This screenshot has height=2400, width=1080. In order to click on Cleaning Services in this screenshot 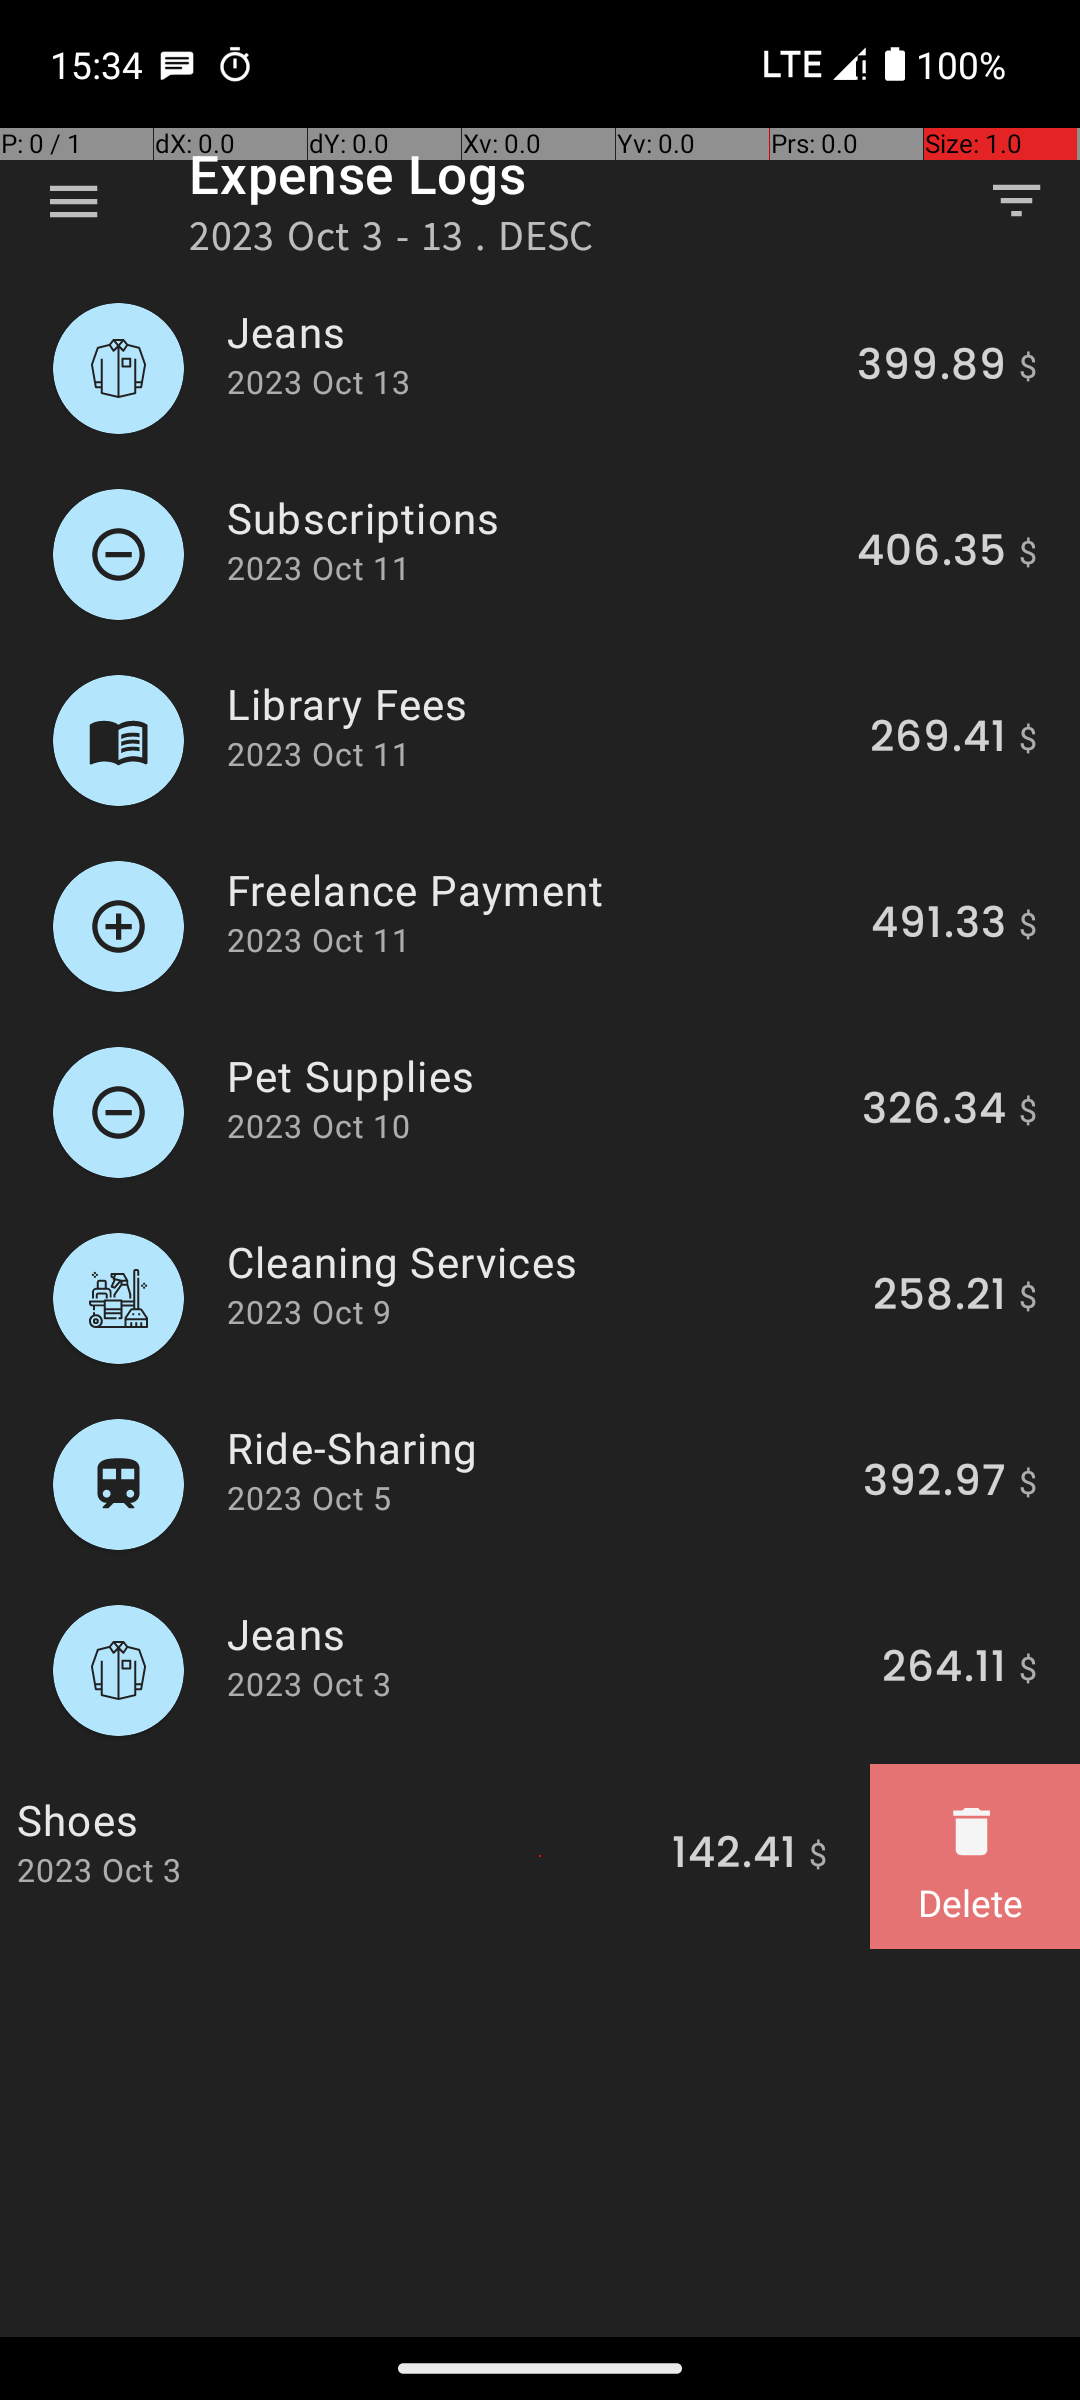, I will do `click(538, 1262)`.